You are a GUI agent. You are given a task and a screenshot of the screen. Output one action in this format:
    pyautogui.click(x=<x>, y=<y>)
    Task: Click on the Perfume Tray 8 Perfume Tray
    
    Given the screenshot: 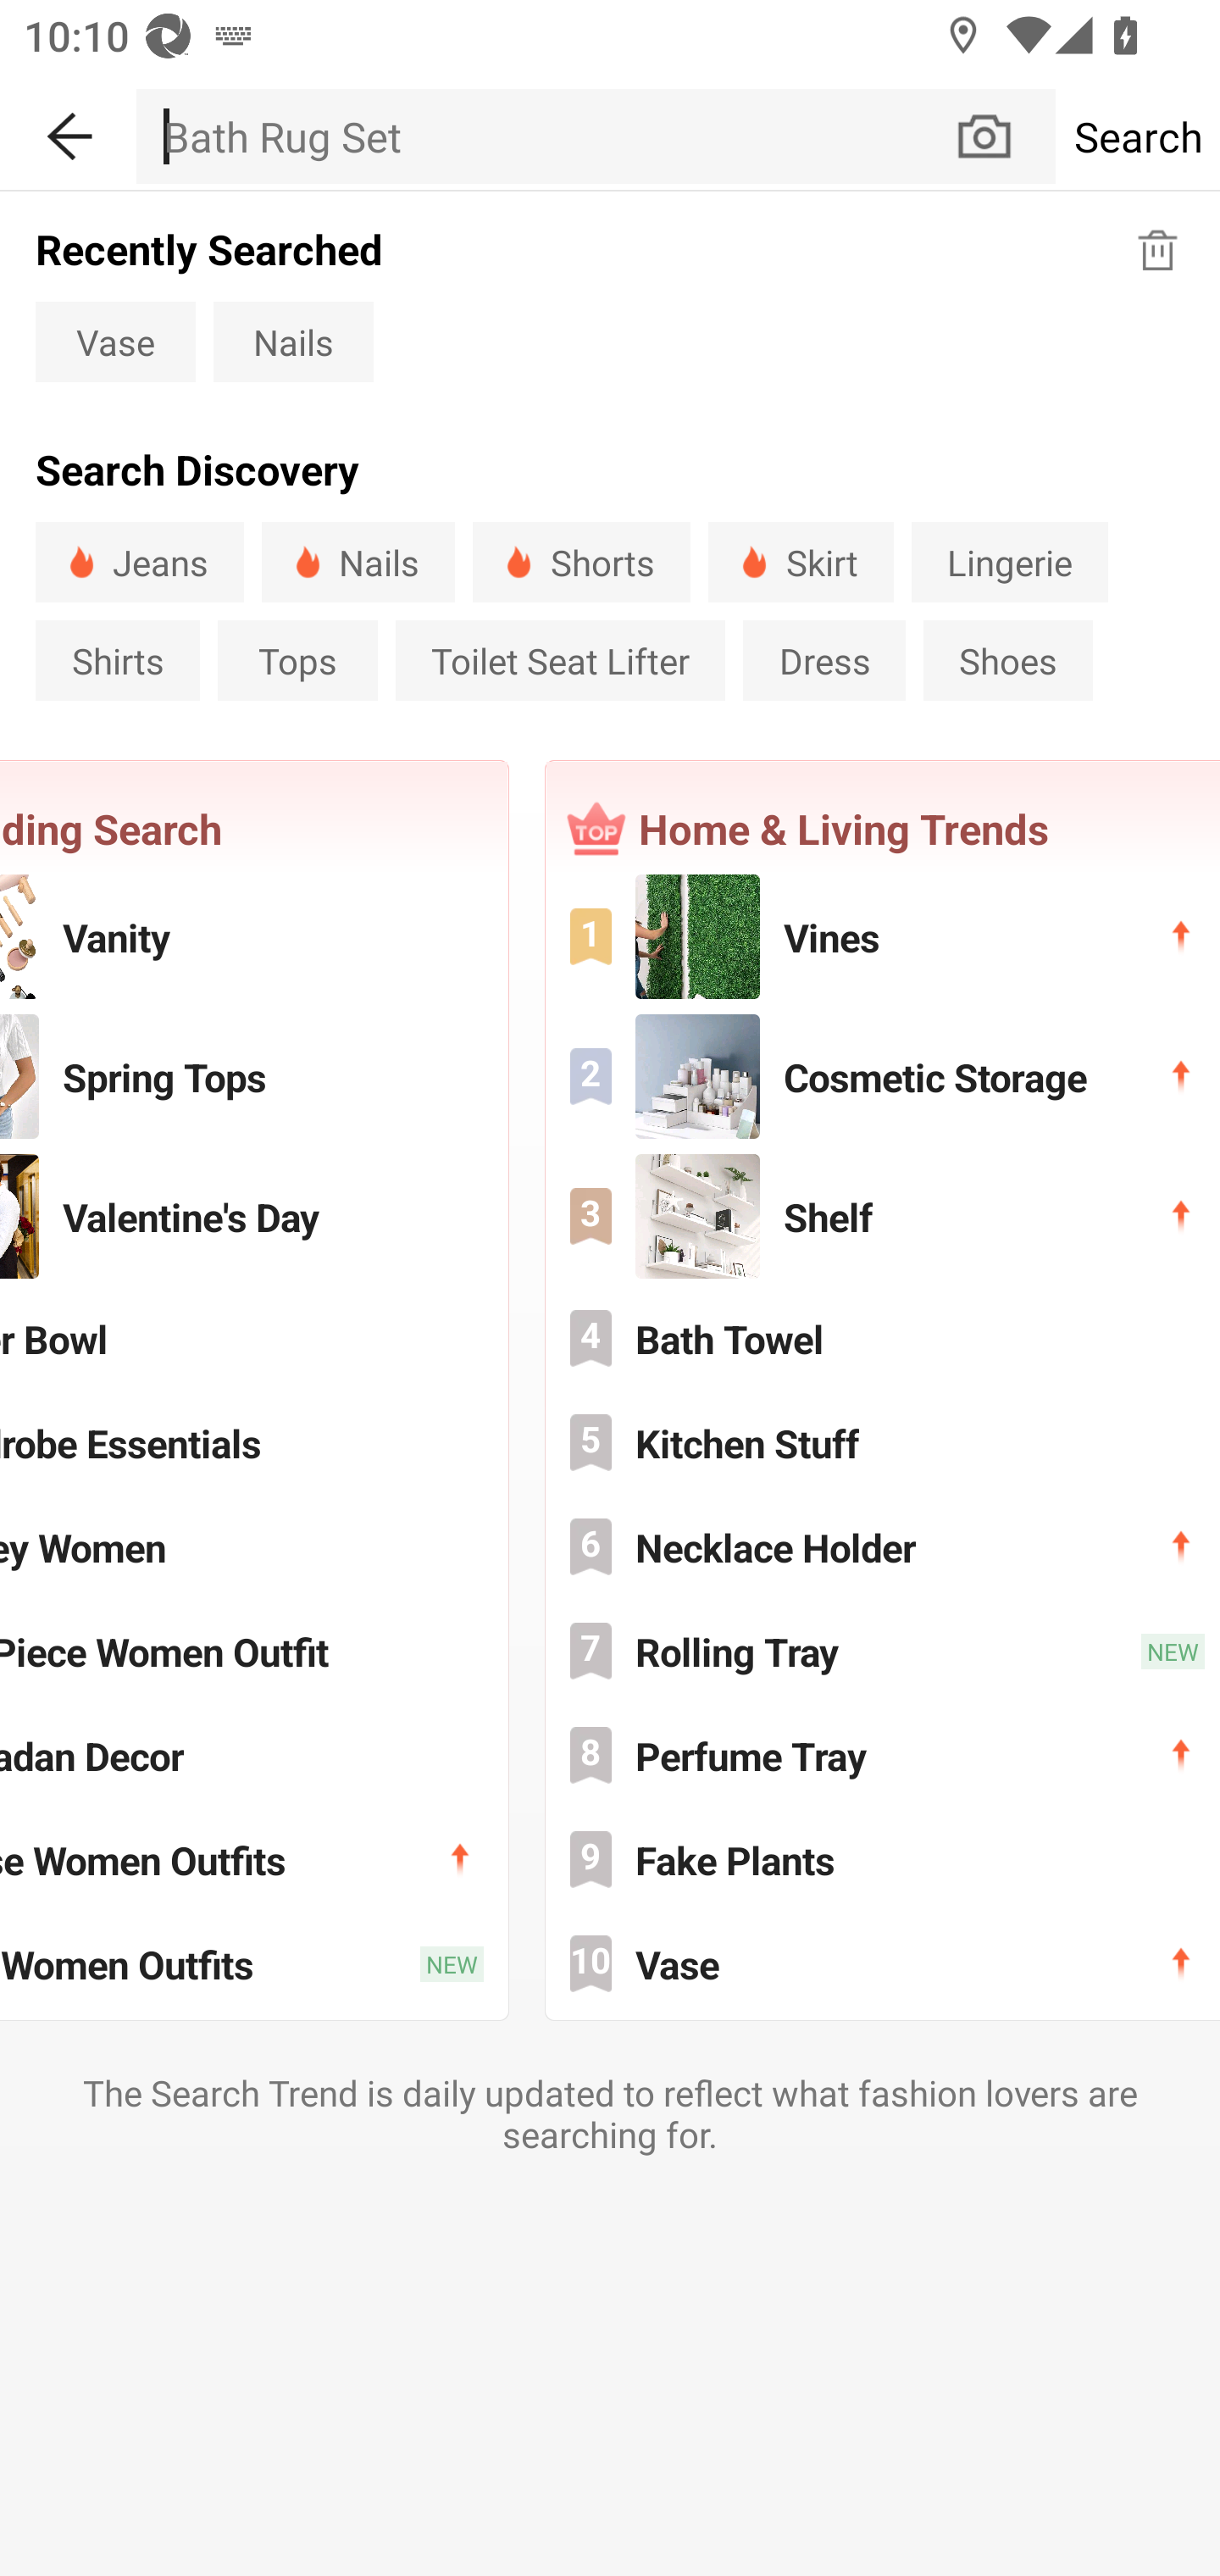 What is the action you would take?
    pyautogui.click(x=883, y=1755)
    